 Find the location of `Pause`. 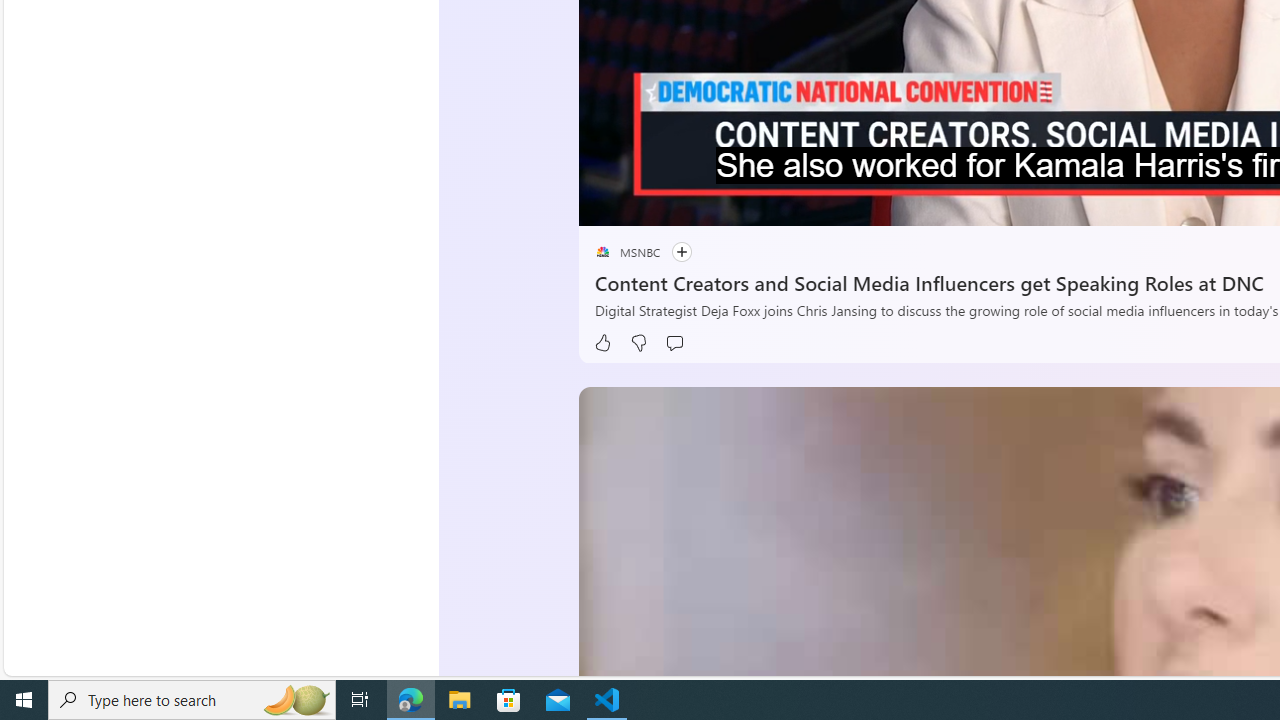

Pause is located at coordinates (608, 203).